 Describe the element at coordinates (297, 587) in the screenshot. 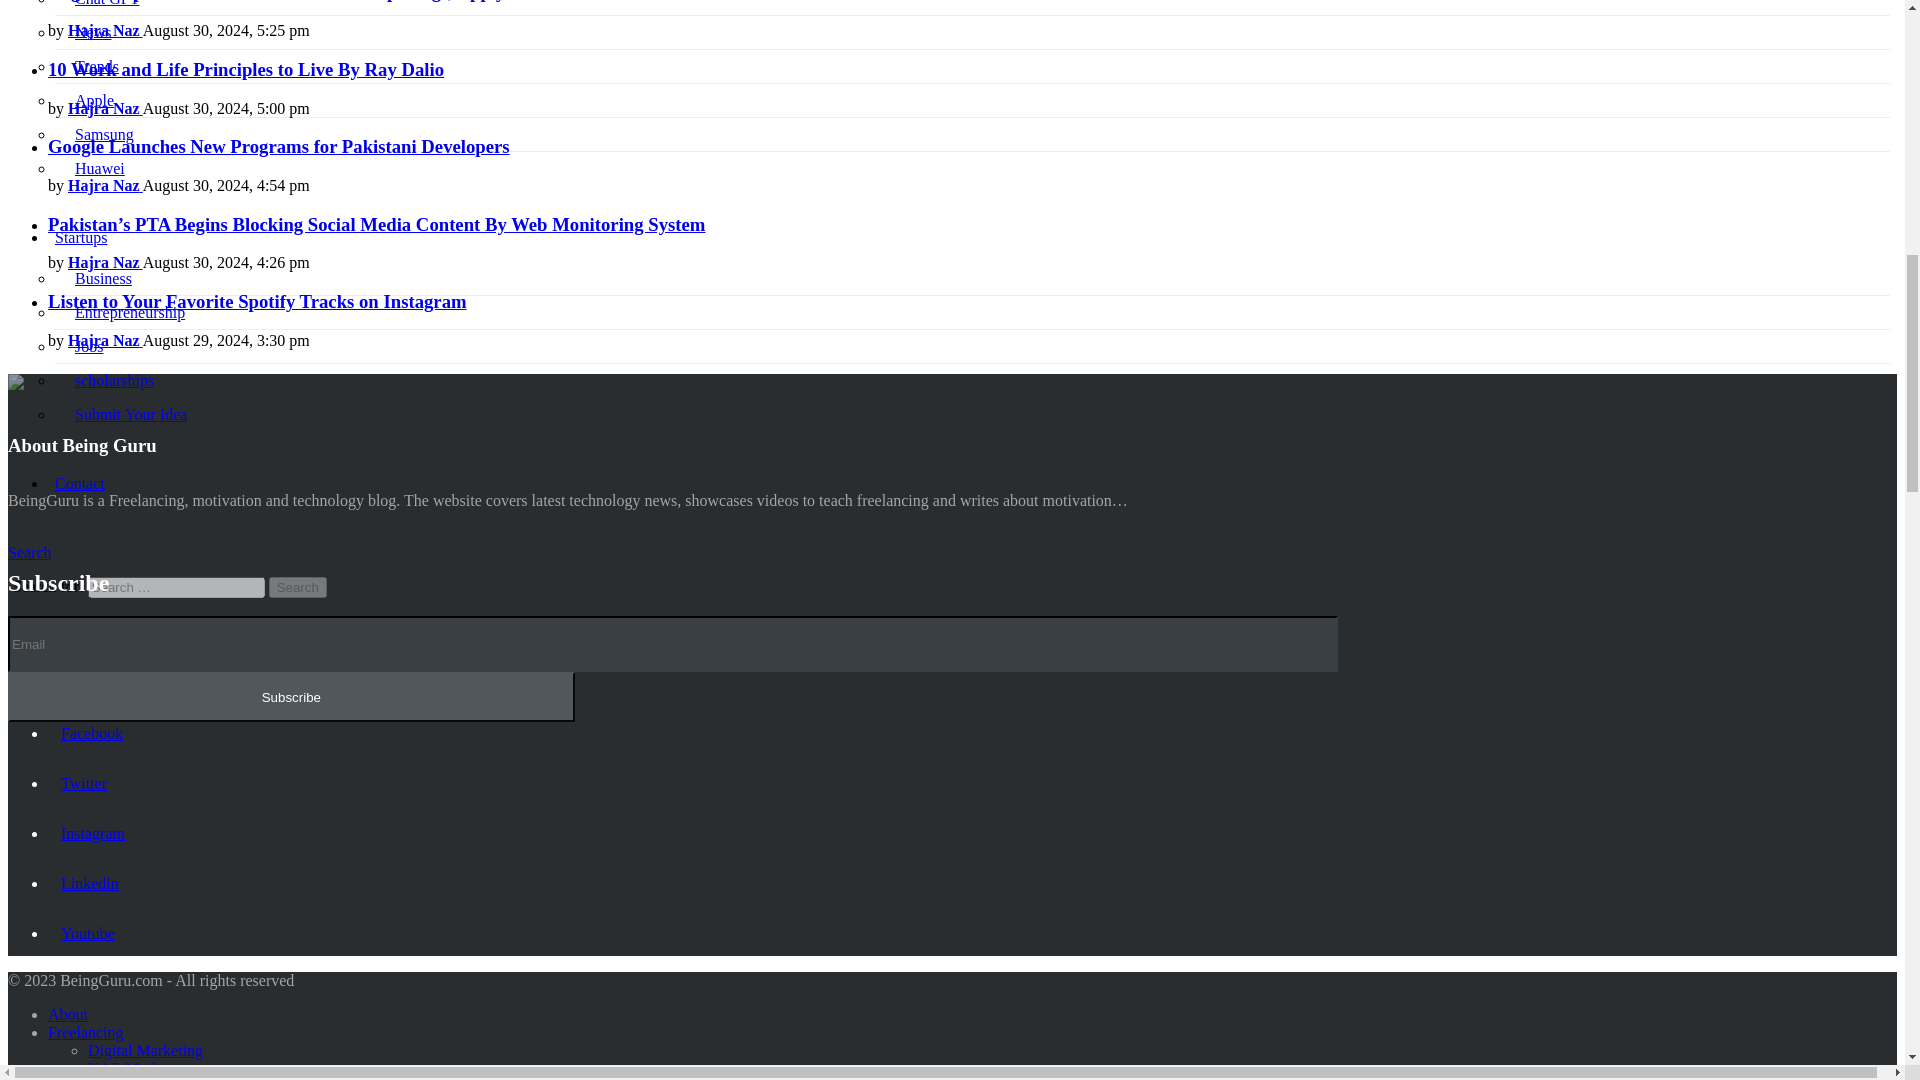

I see `Search` at that location.